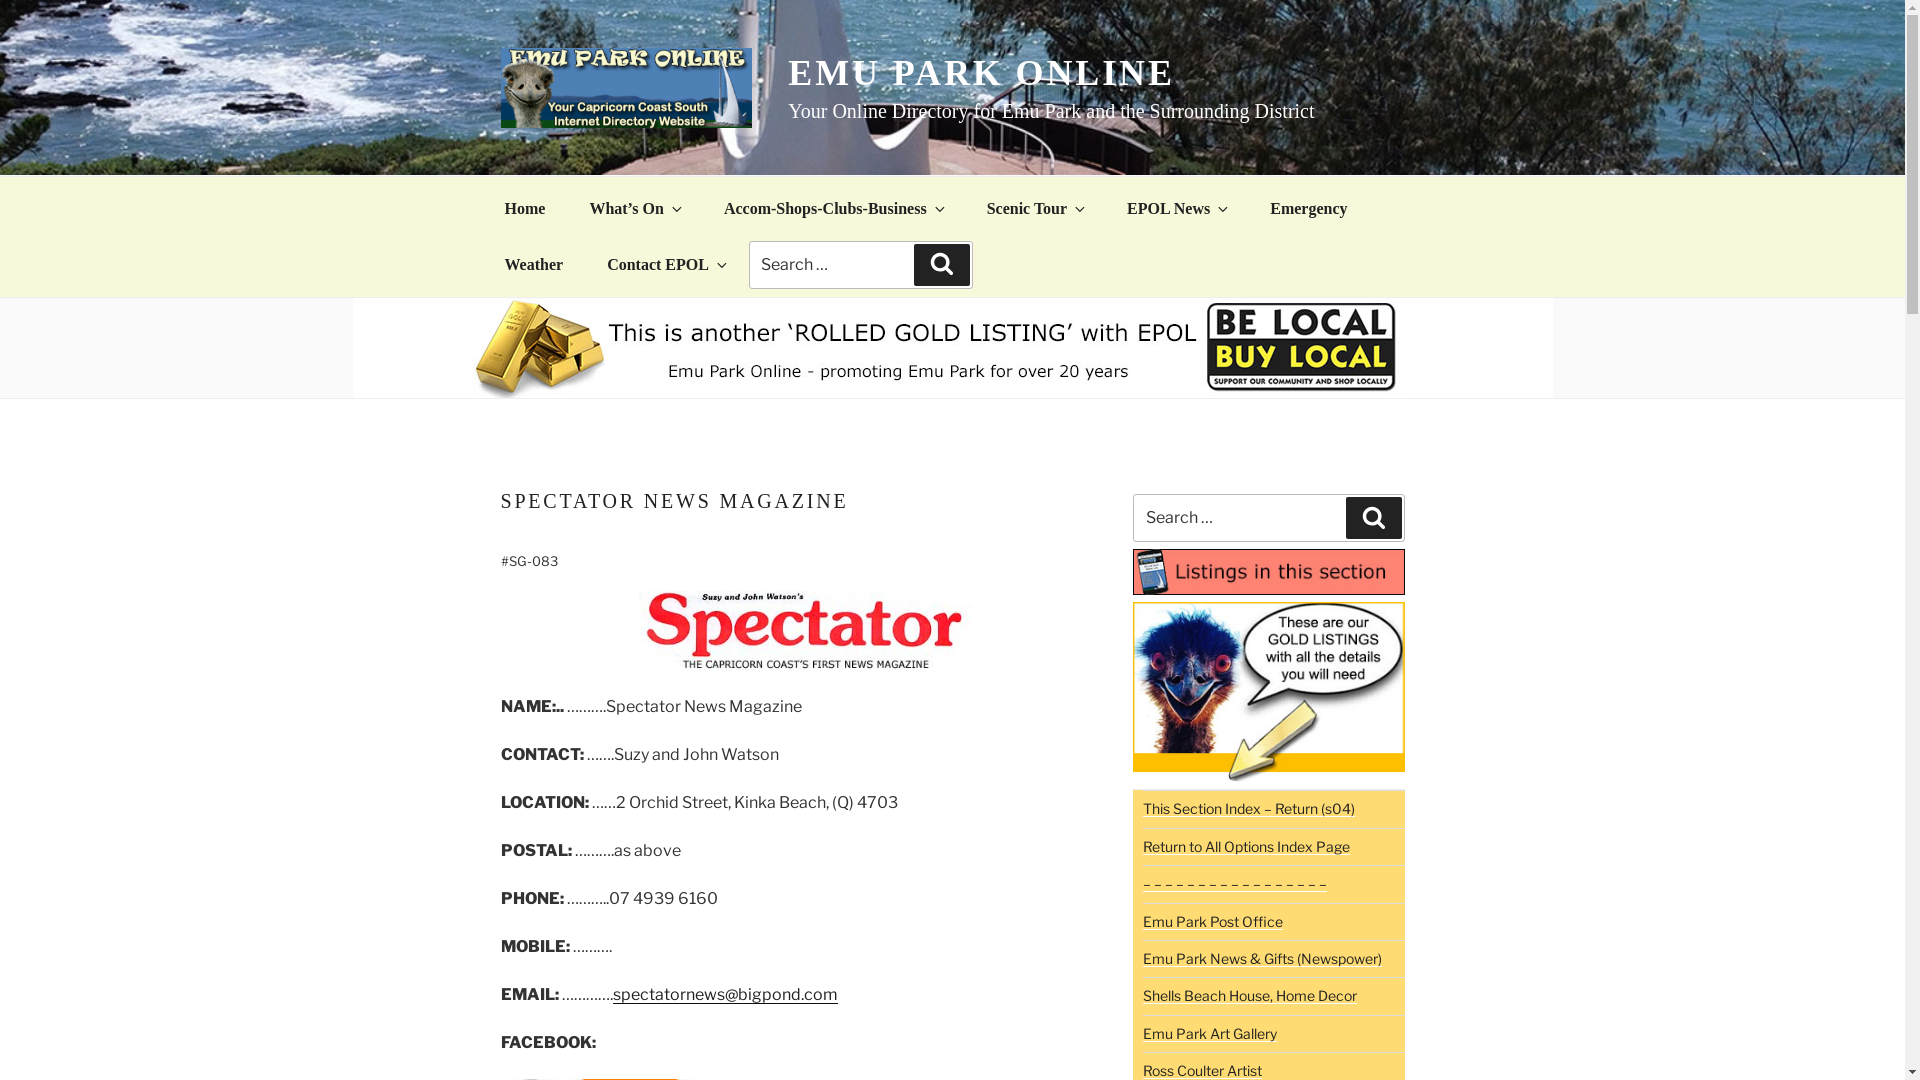 This screenshot has width=1920, height=1080. I want to click on Ross Coulter Artist, so click(1202, 1070).